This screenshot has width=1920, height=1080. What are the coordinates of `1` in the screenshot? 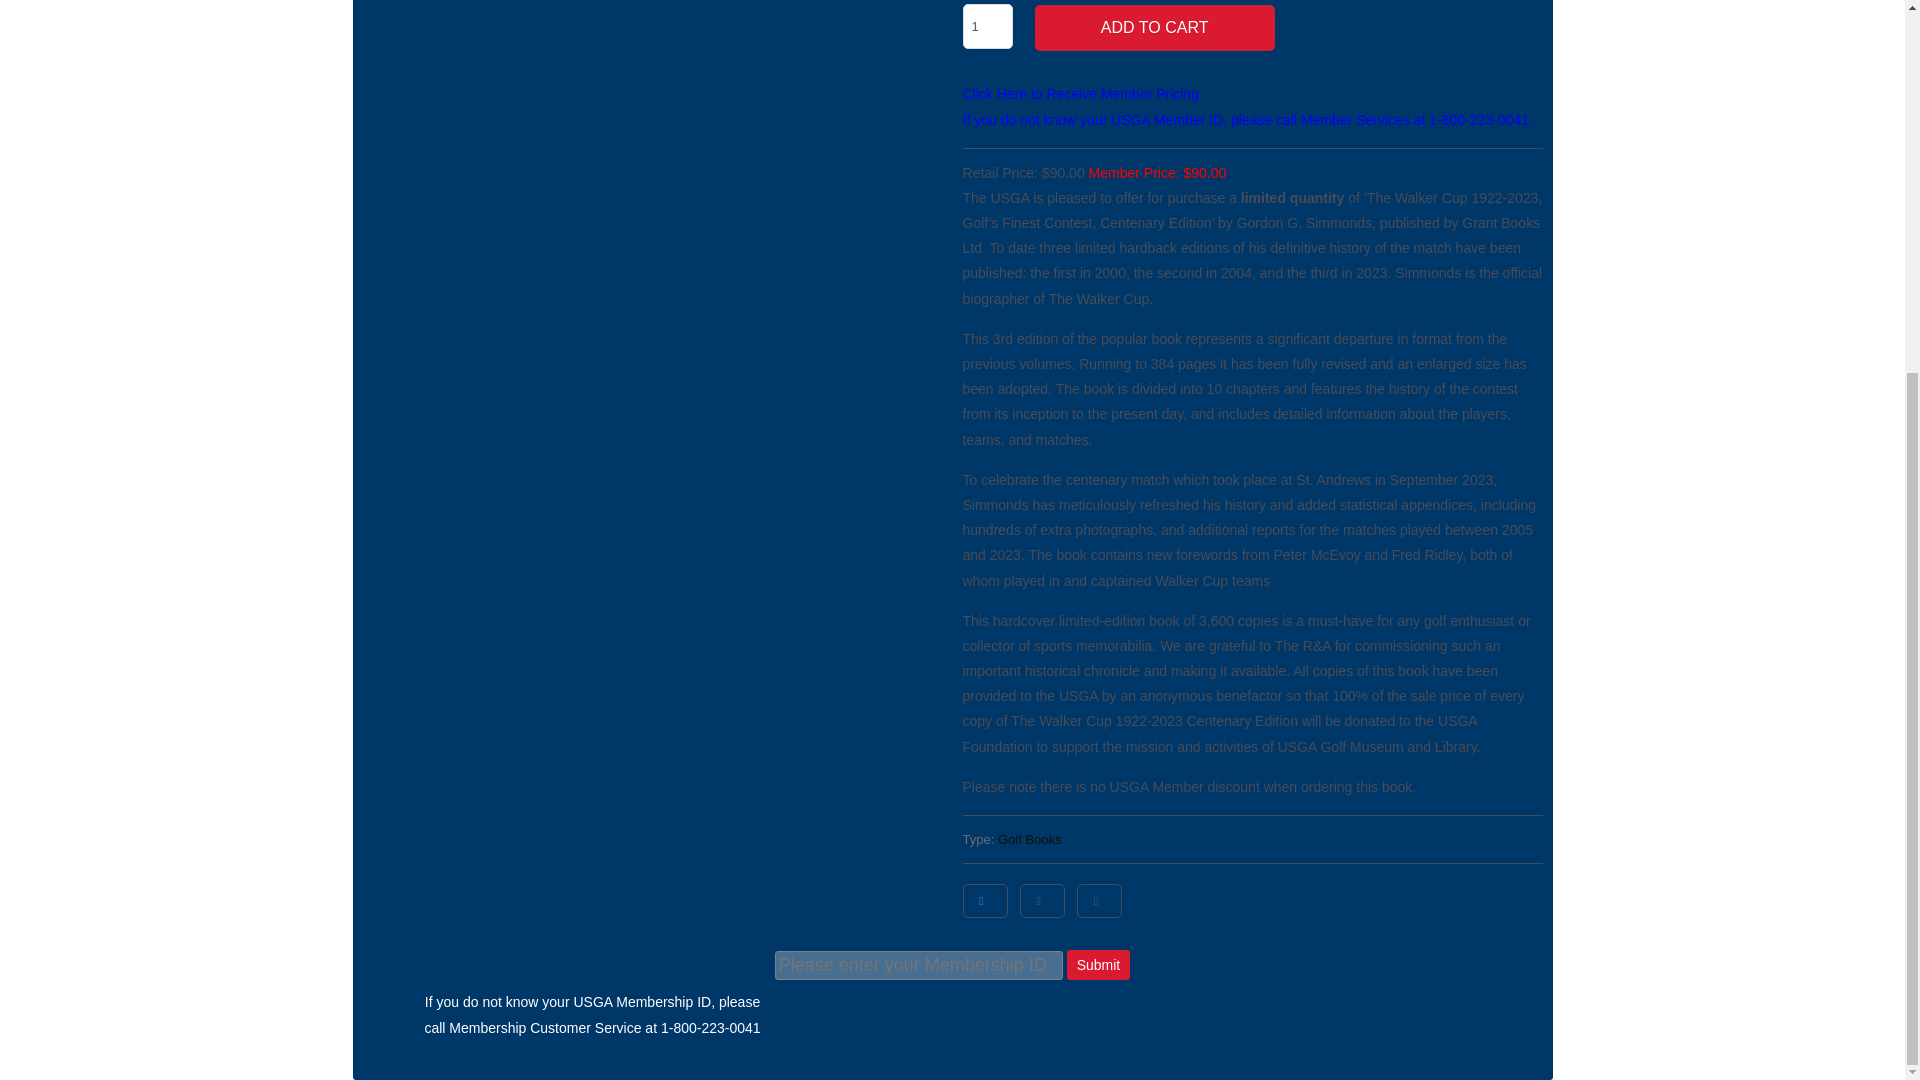 It's located at (986, 26).